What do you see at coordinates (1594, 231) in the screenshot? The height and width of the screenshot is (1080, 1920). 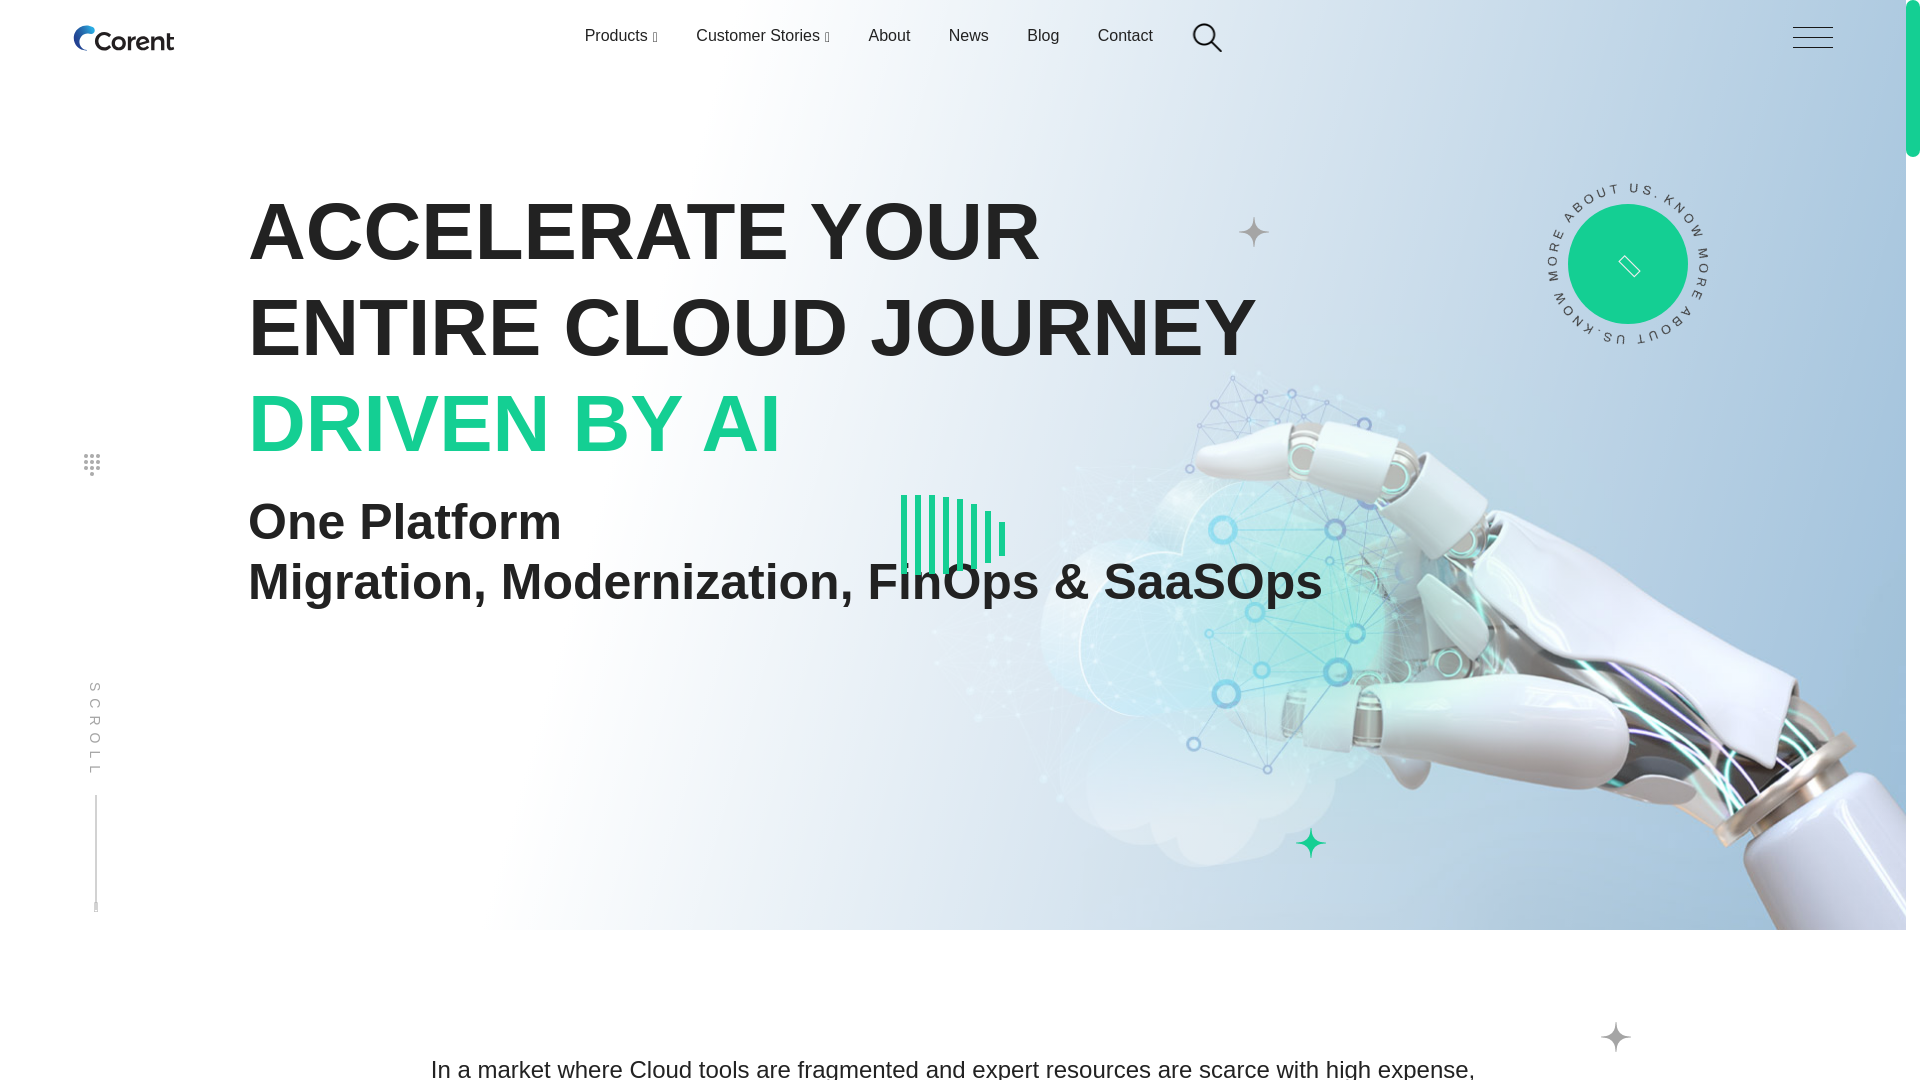 I see `Know More About Us` at bounding box center [1594, 231].